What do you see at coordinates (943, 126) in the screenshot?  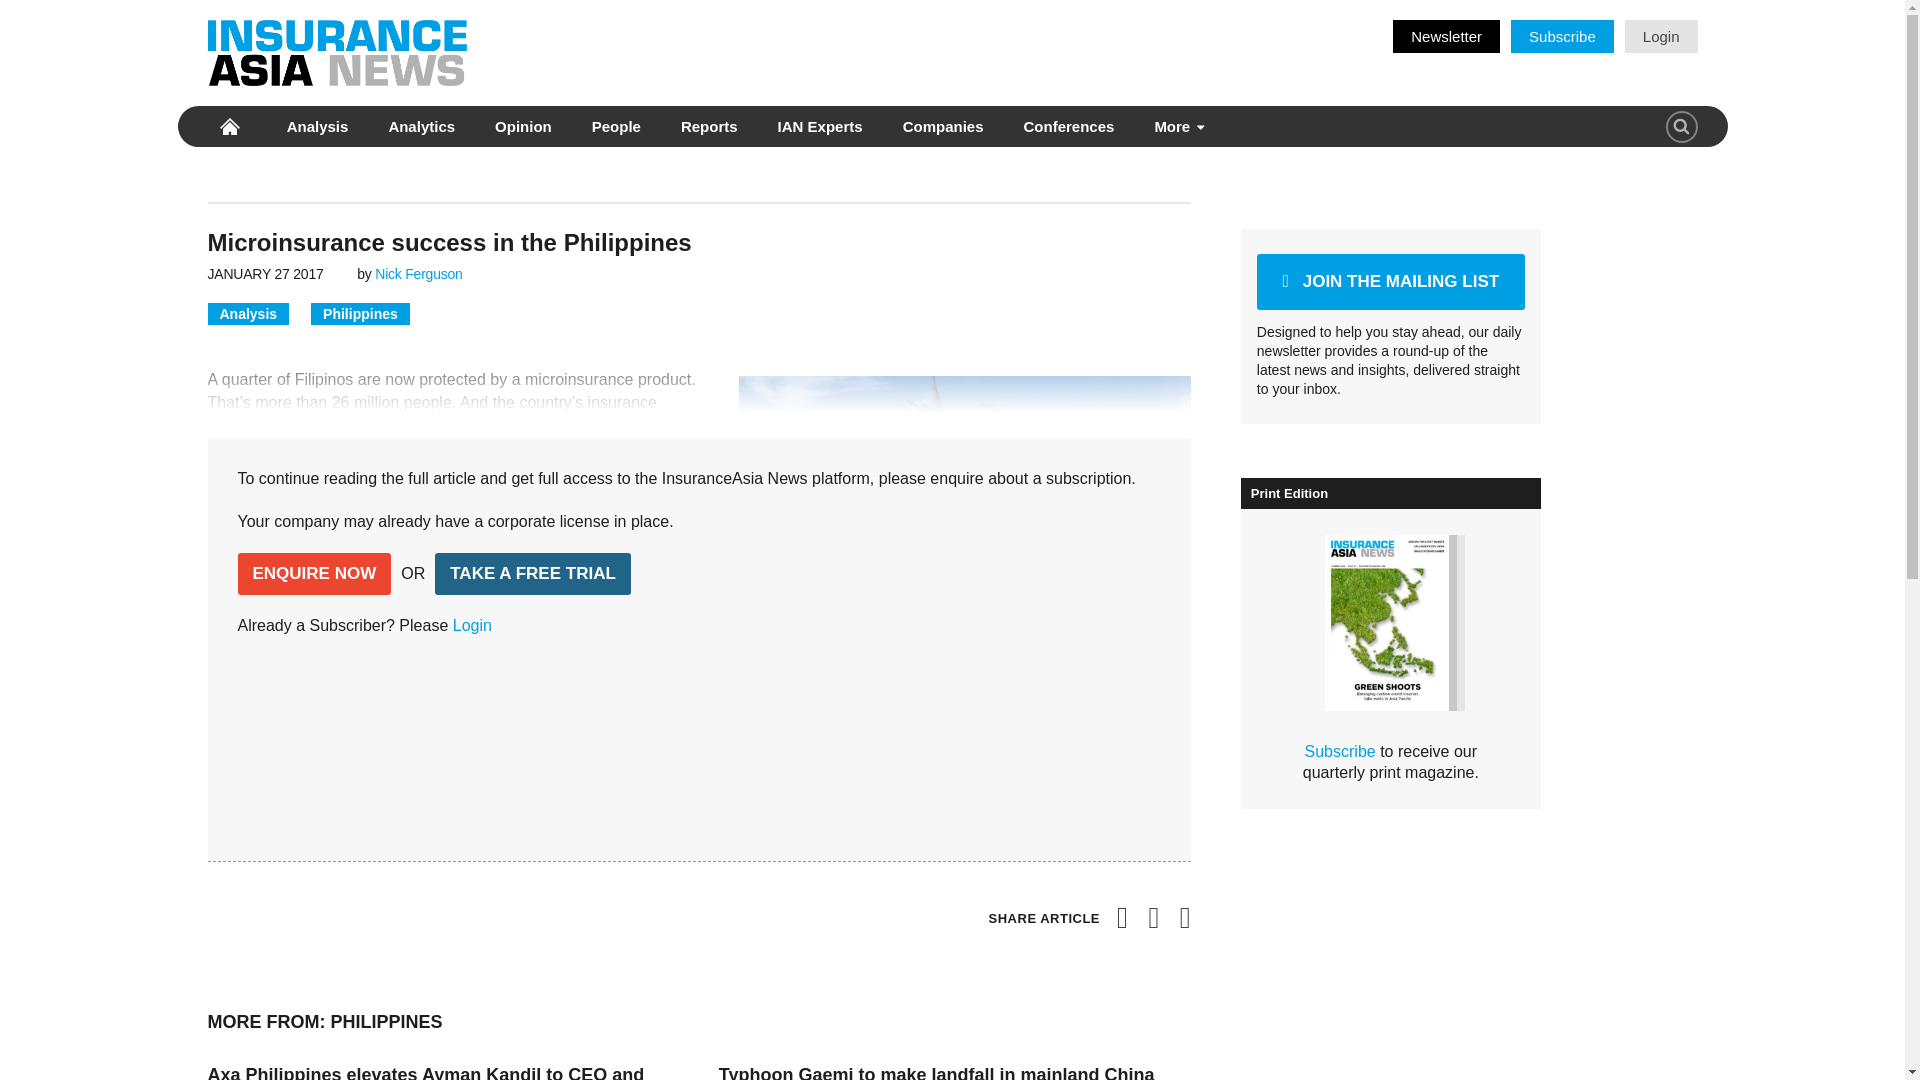 I see `Companies` at bounding box center [943, 126].